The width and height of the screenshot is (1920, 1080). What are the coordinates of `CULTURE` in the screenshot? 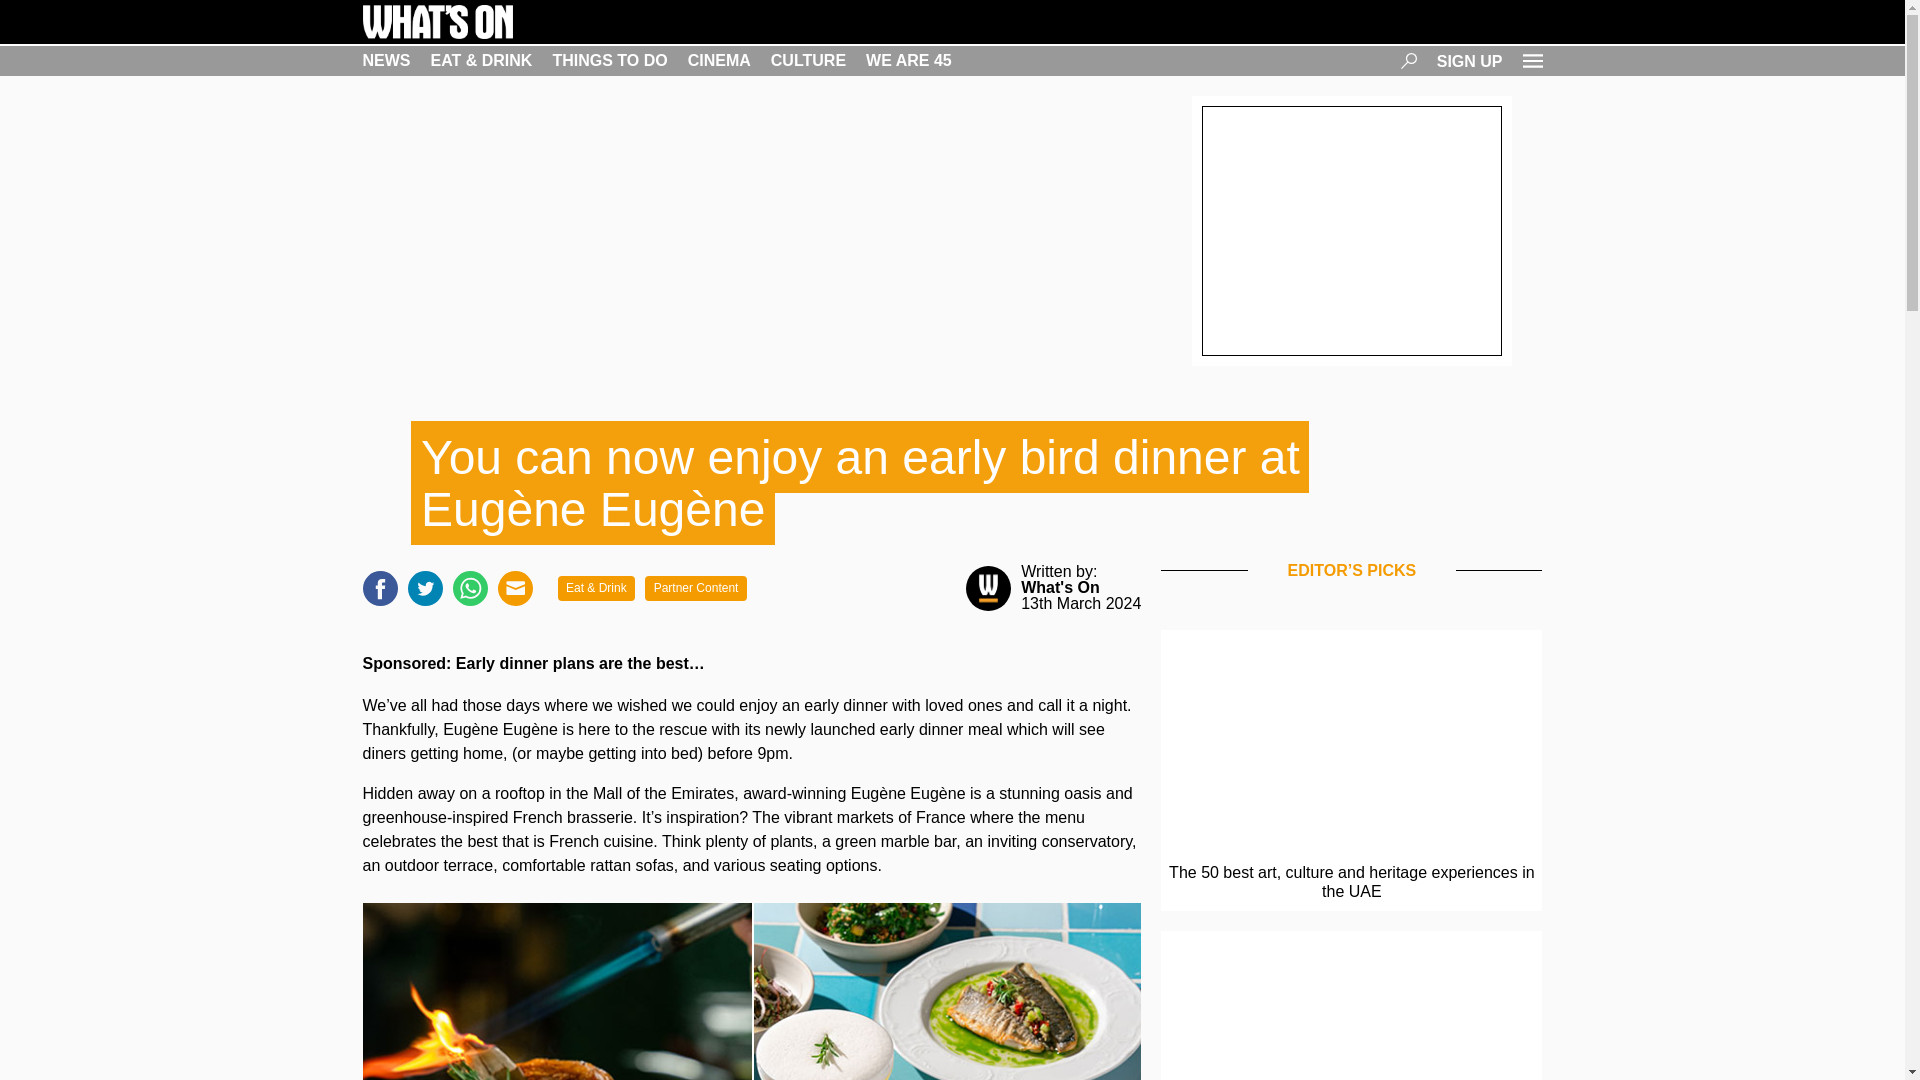 It's located at (808, 60).